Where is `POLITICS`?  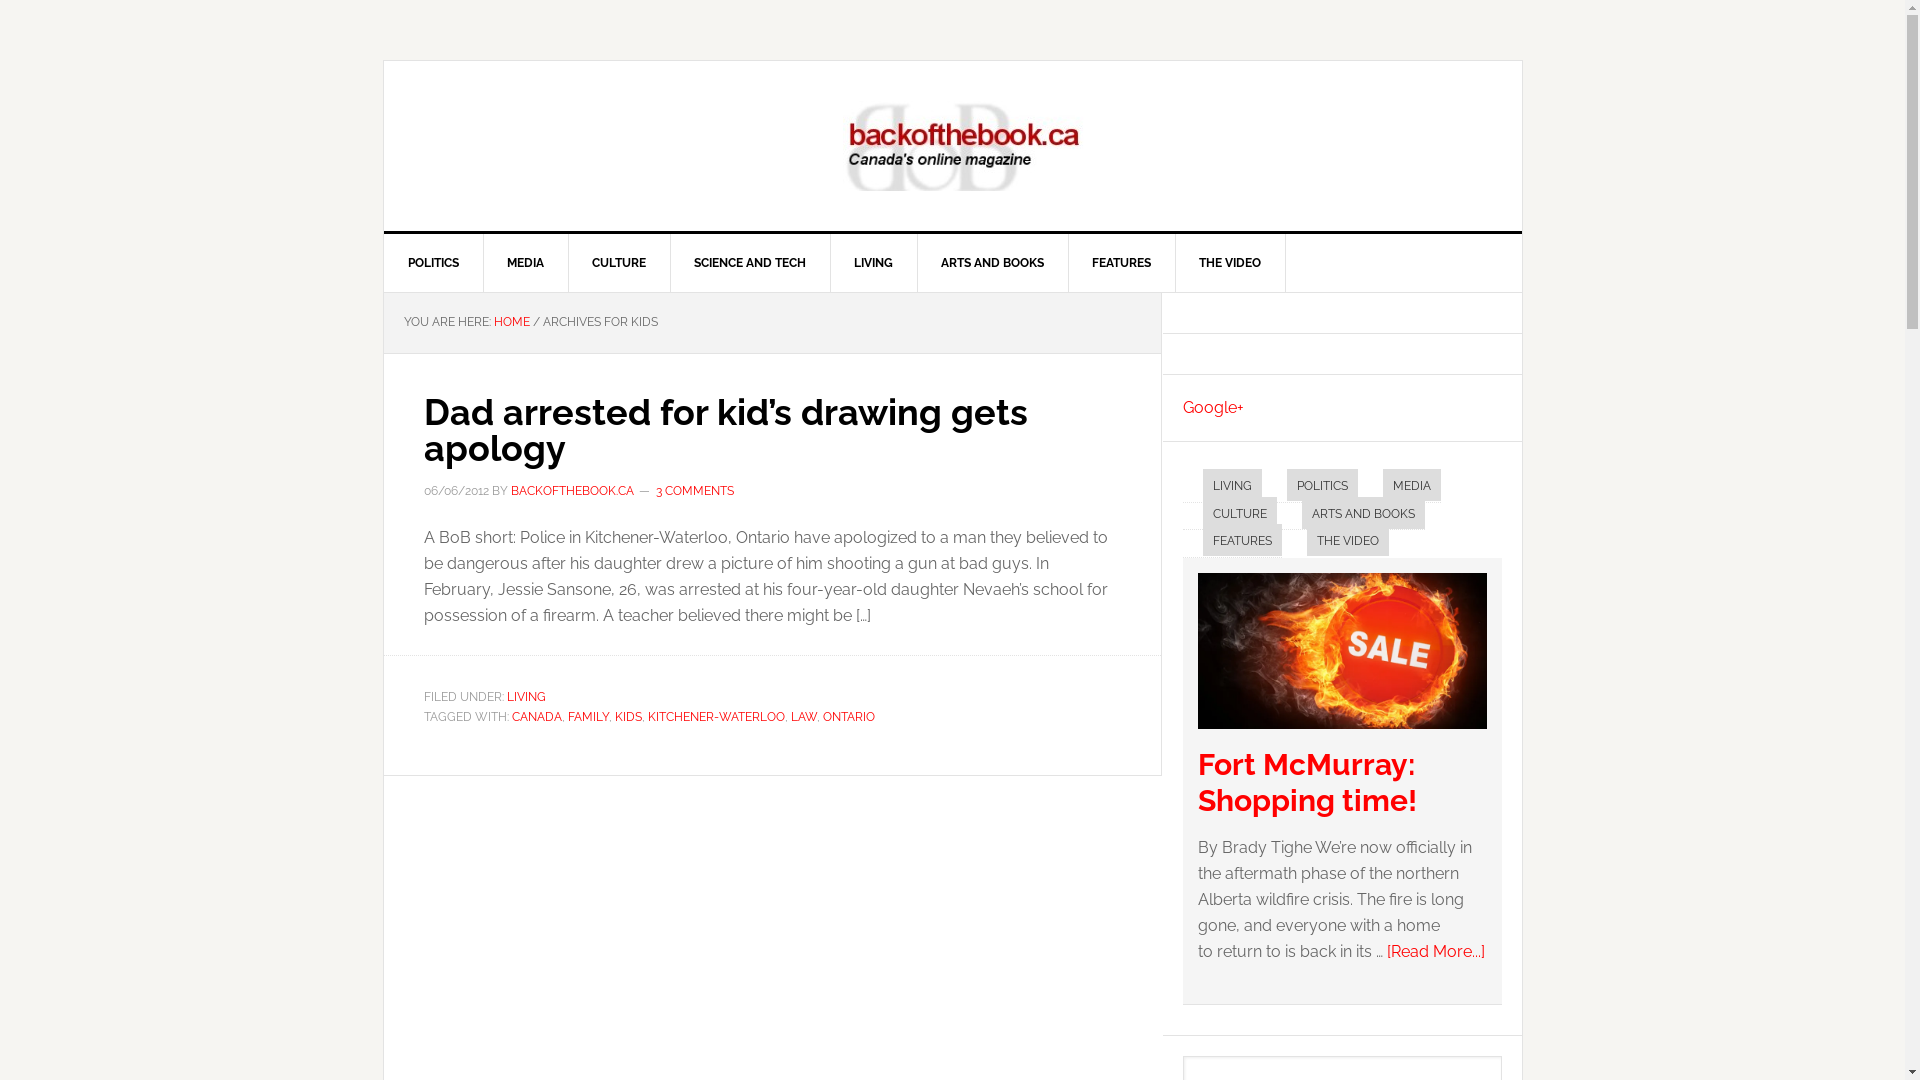 POLITICS is located at coordinates (1322, 485).